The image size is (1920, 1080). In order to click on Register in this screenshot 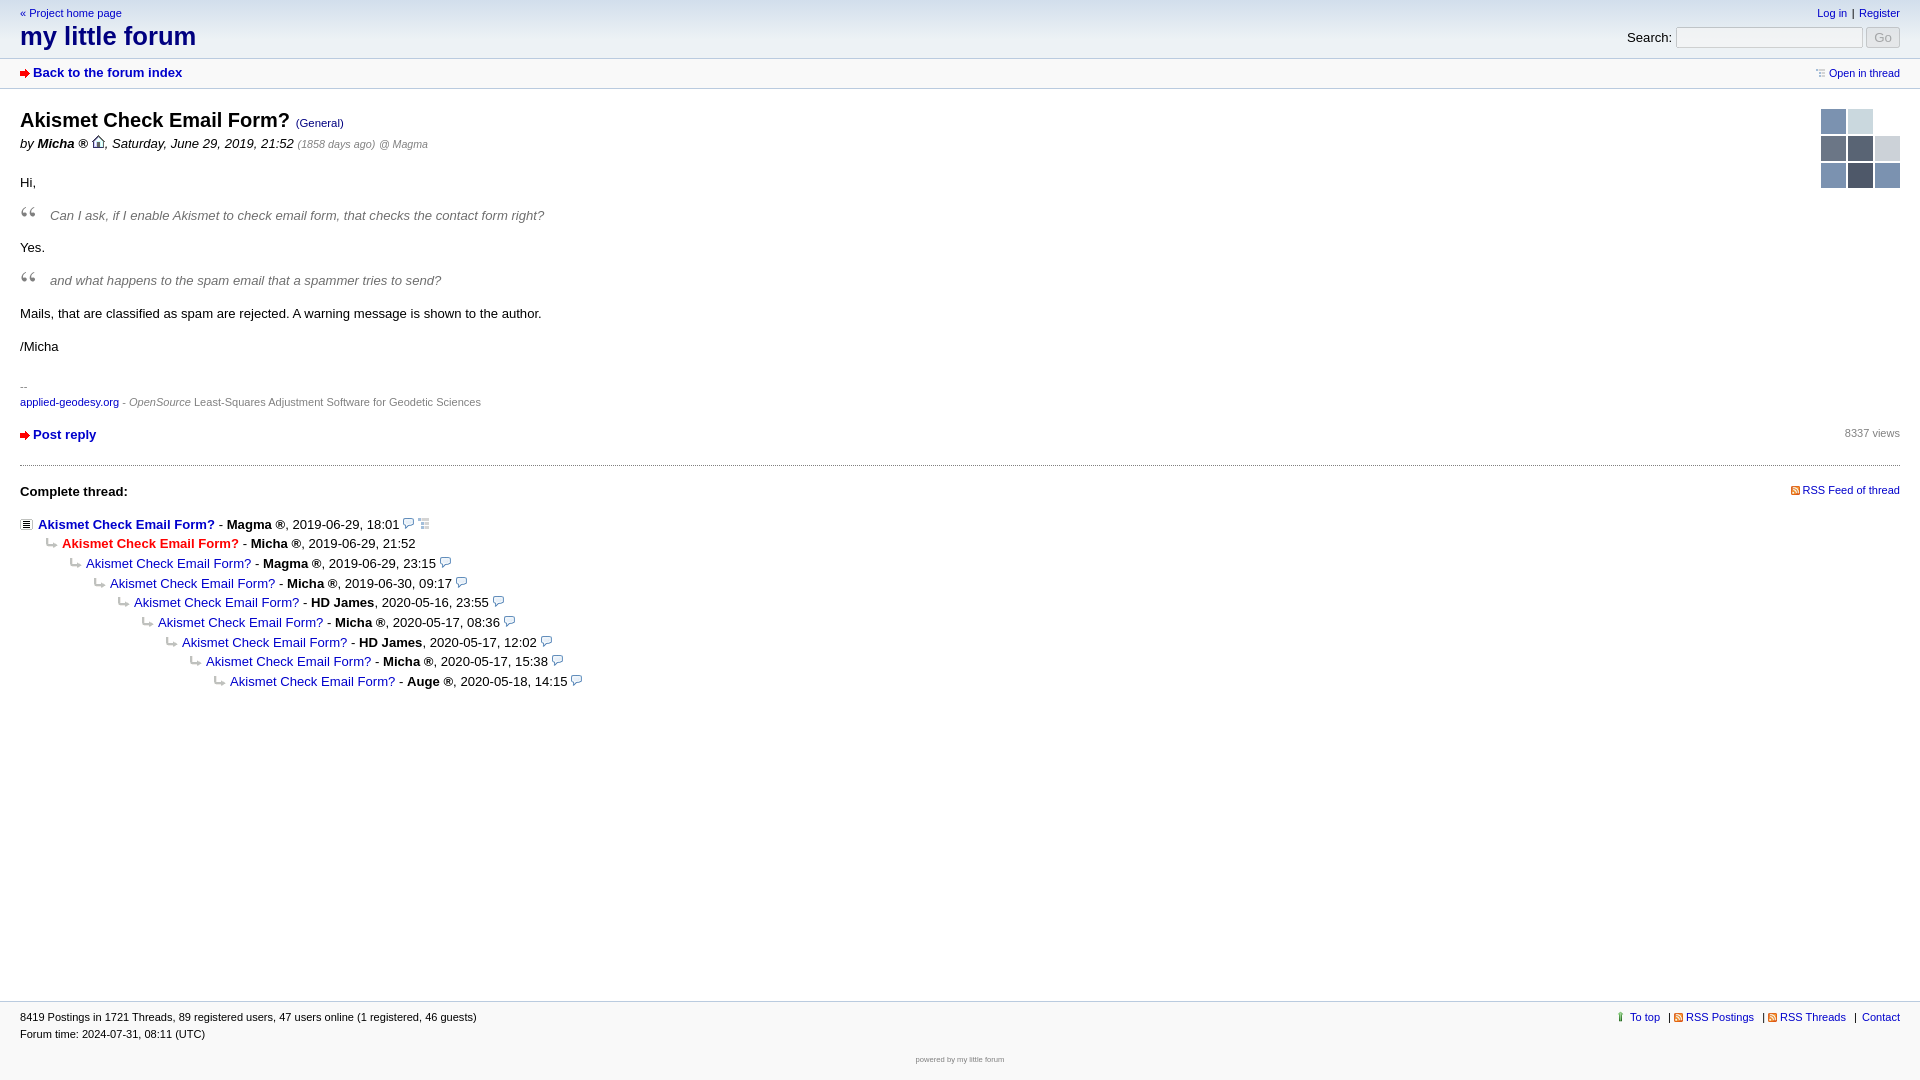, I will do `click(1879, 12)`.